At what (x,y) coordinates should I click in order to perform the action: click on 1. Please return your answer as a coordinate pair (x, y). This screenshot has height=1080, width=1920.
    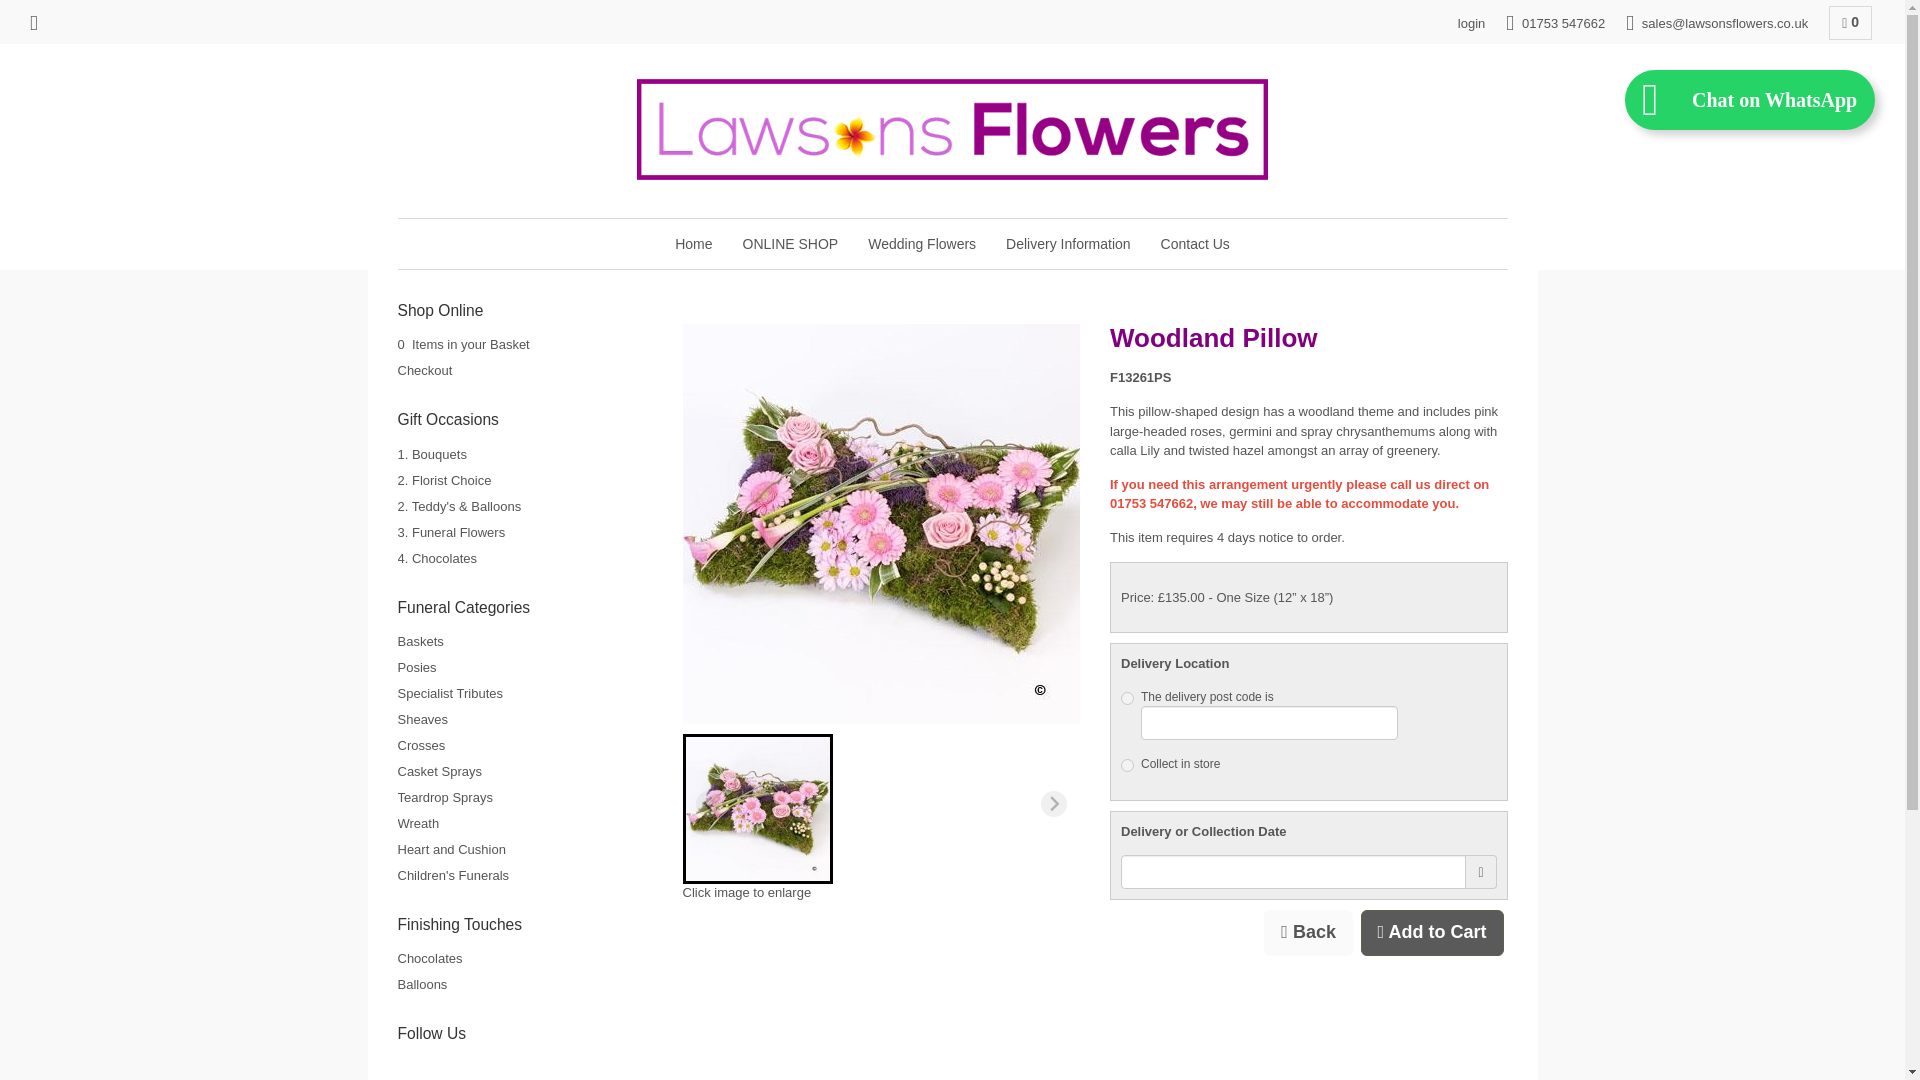
    Looking at the image, I should click on (1128, 698).